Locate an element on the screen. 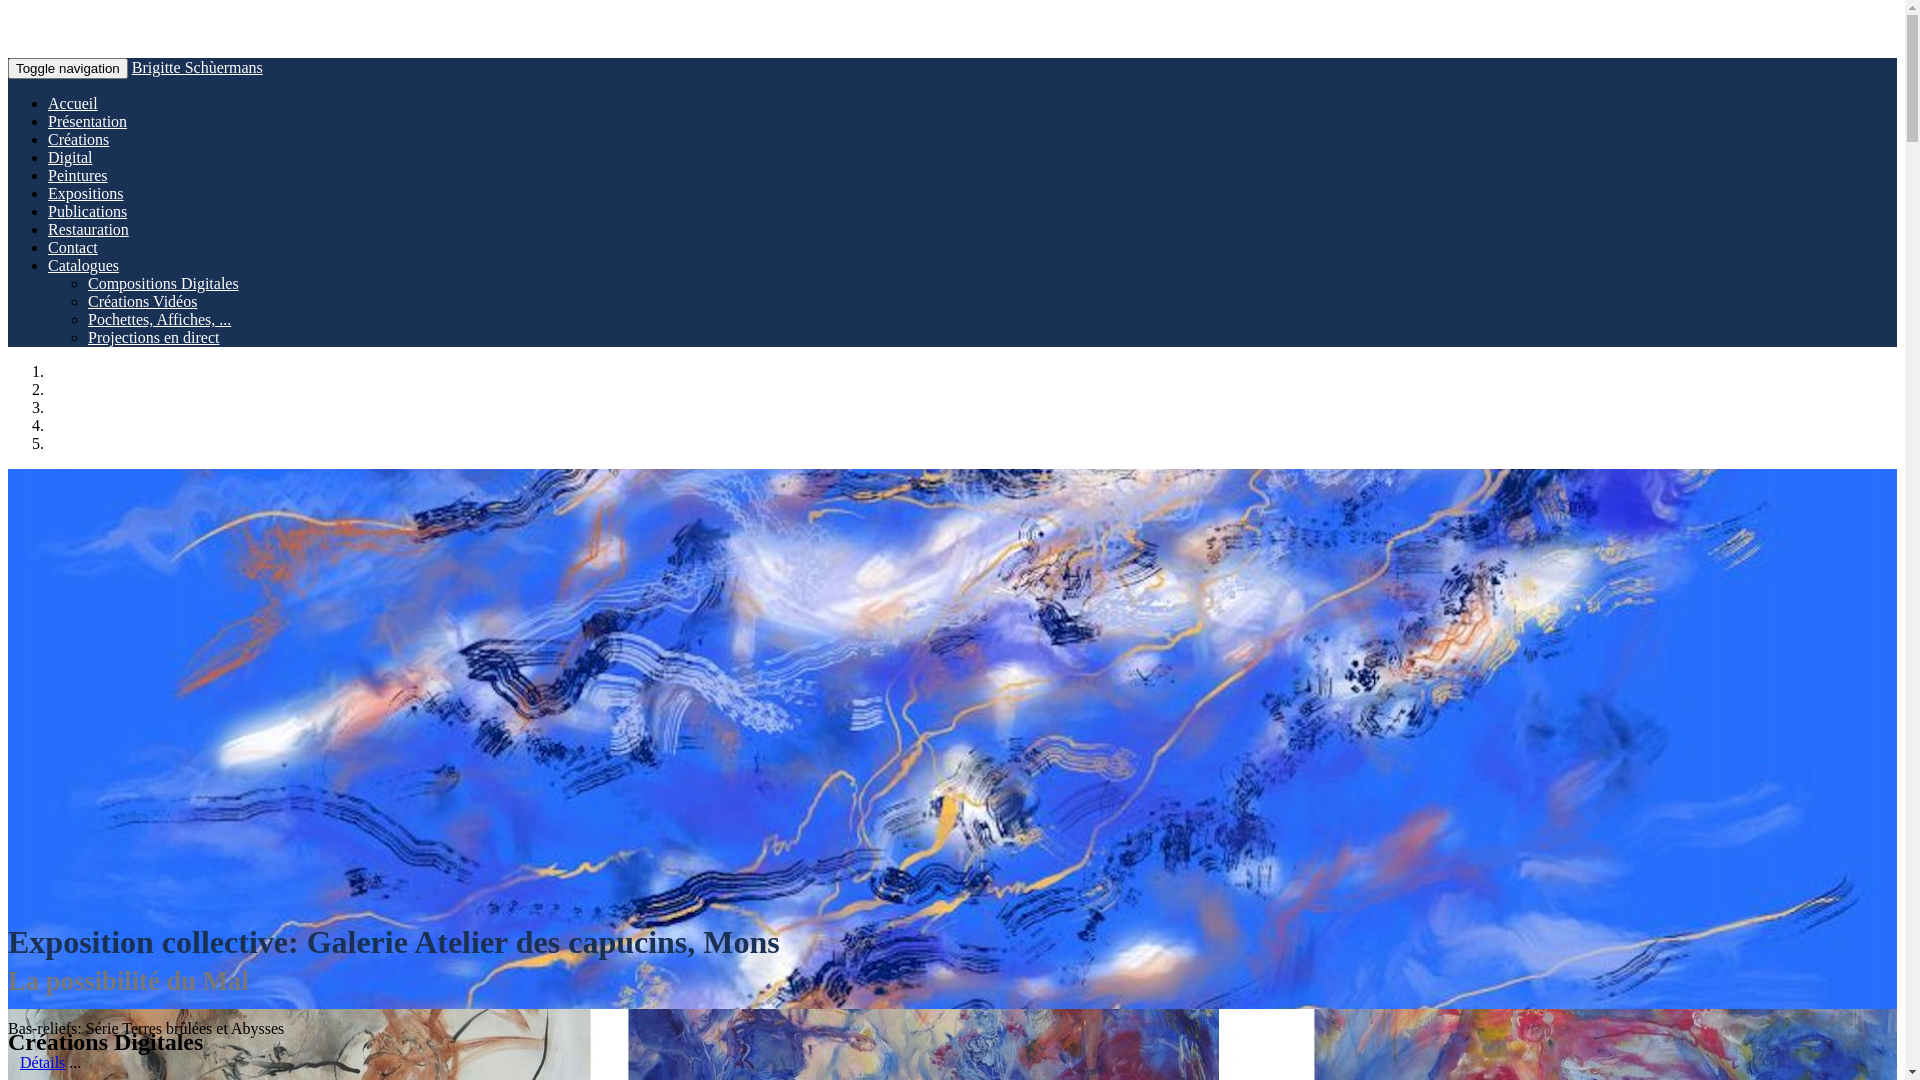  Catalogues is located at coordinates (84, 266).